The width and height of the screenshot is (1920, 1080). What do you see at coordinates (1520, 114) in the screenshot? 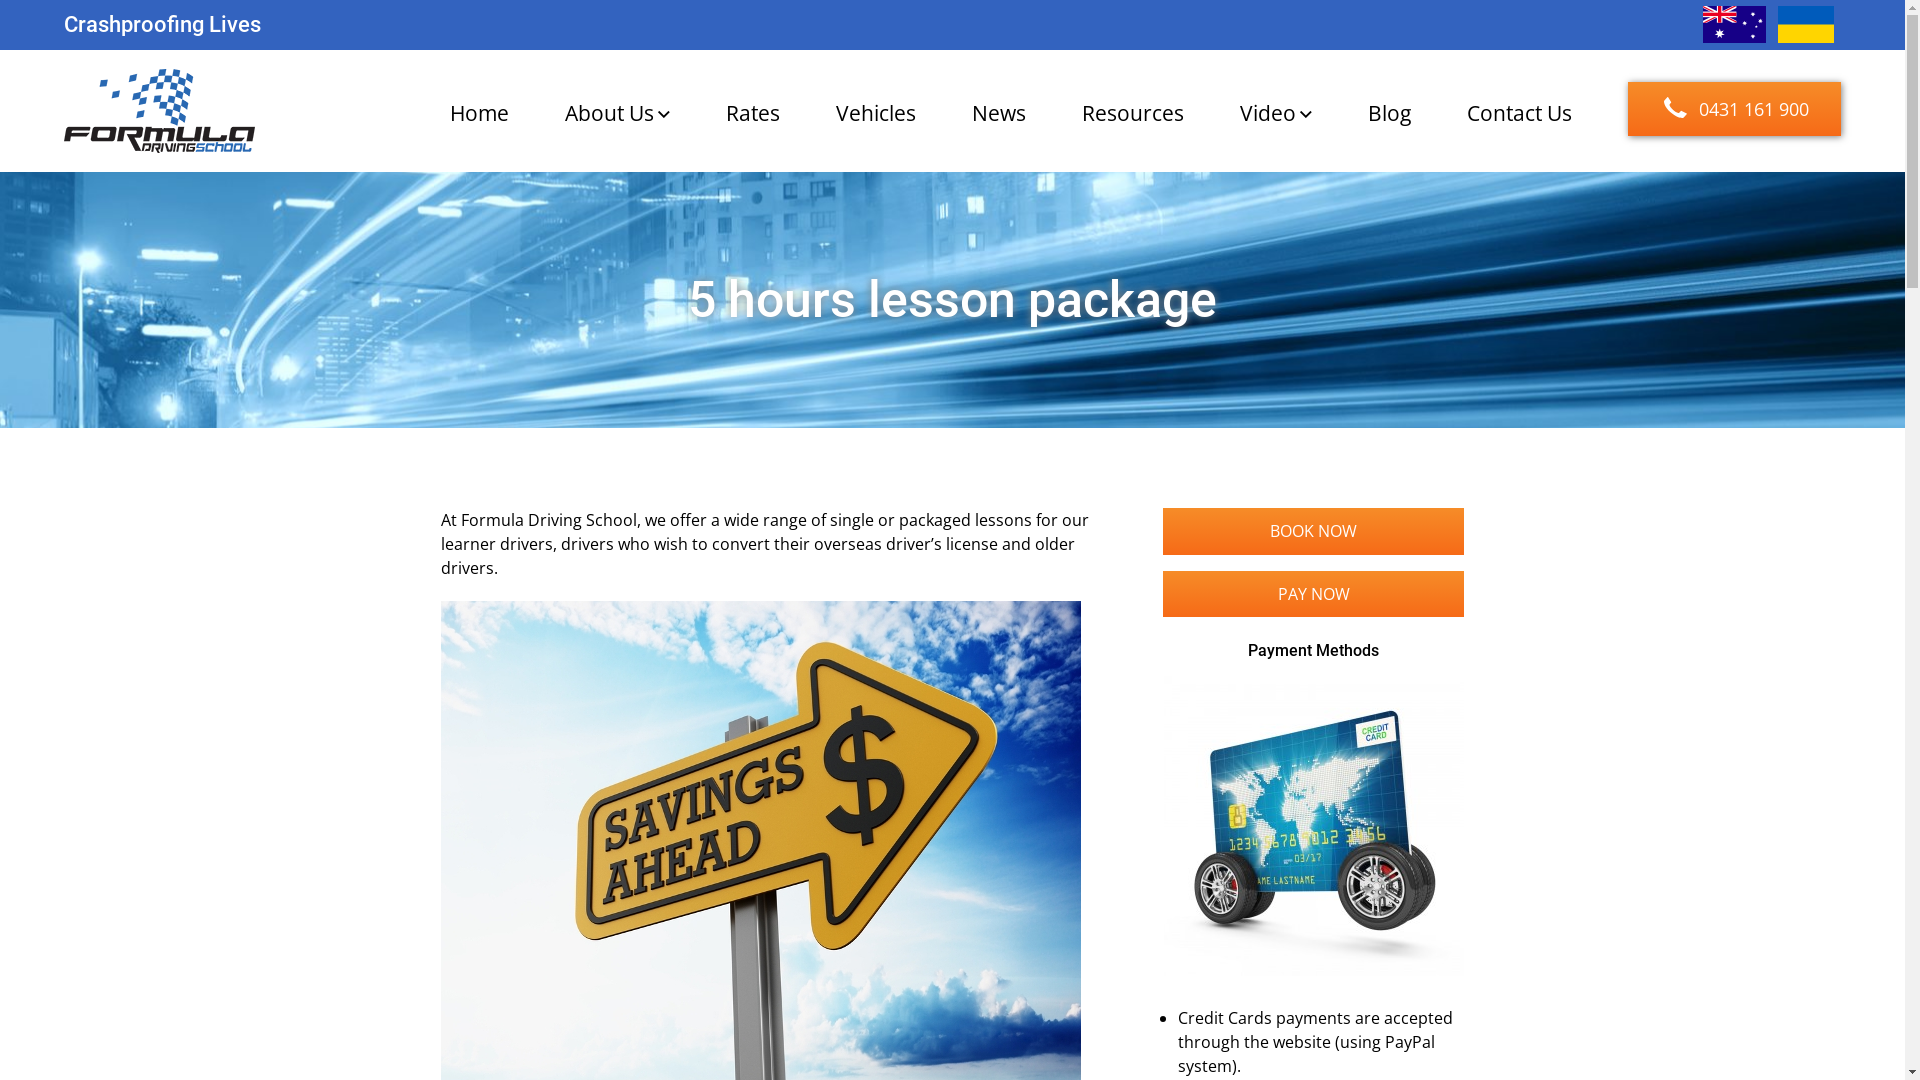
I see `Contact Us` at bounding box center [1520, 114].